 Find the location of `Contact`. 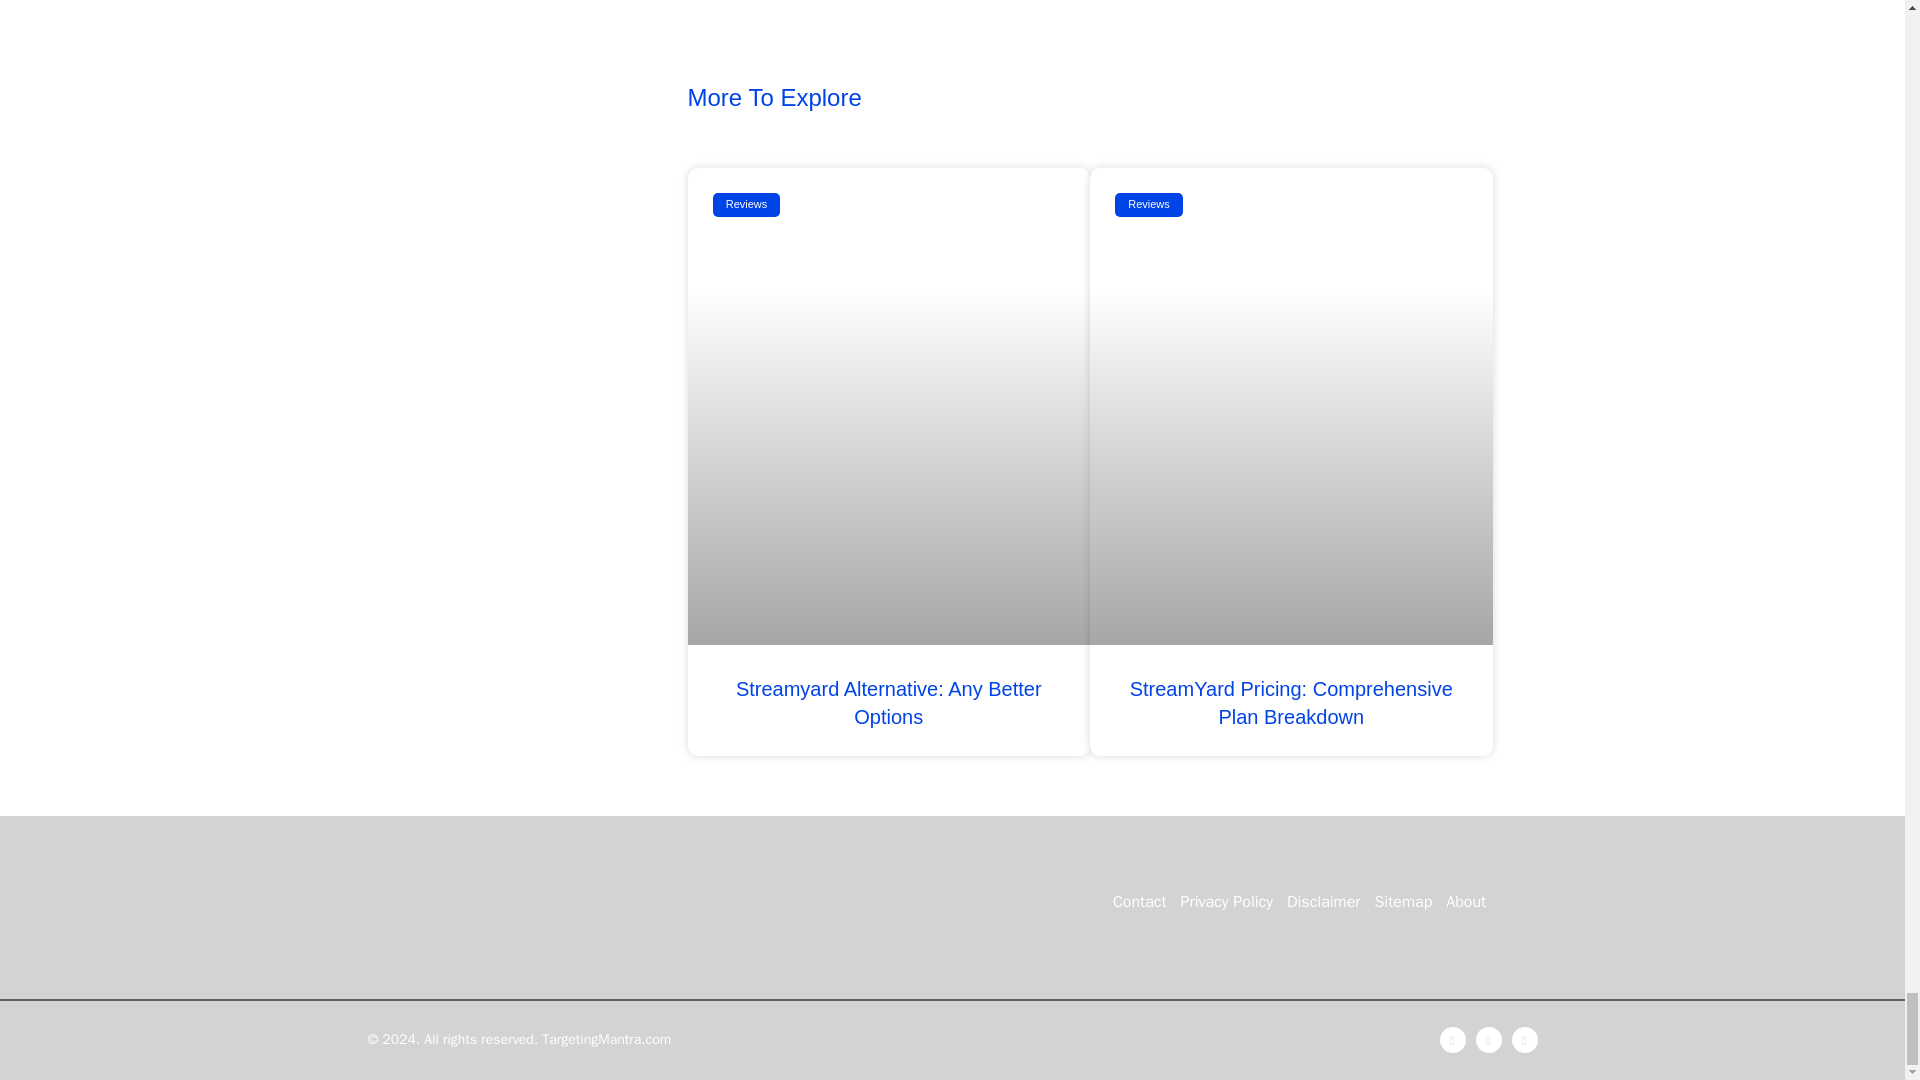

Contact is located at coordinates (1139, 902).